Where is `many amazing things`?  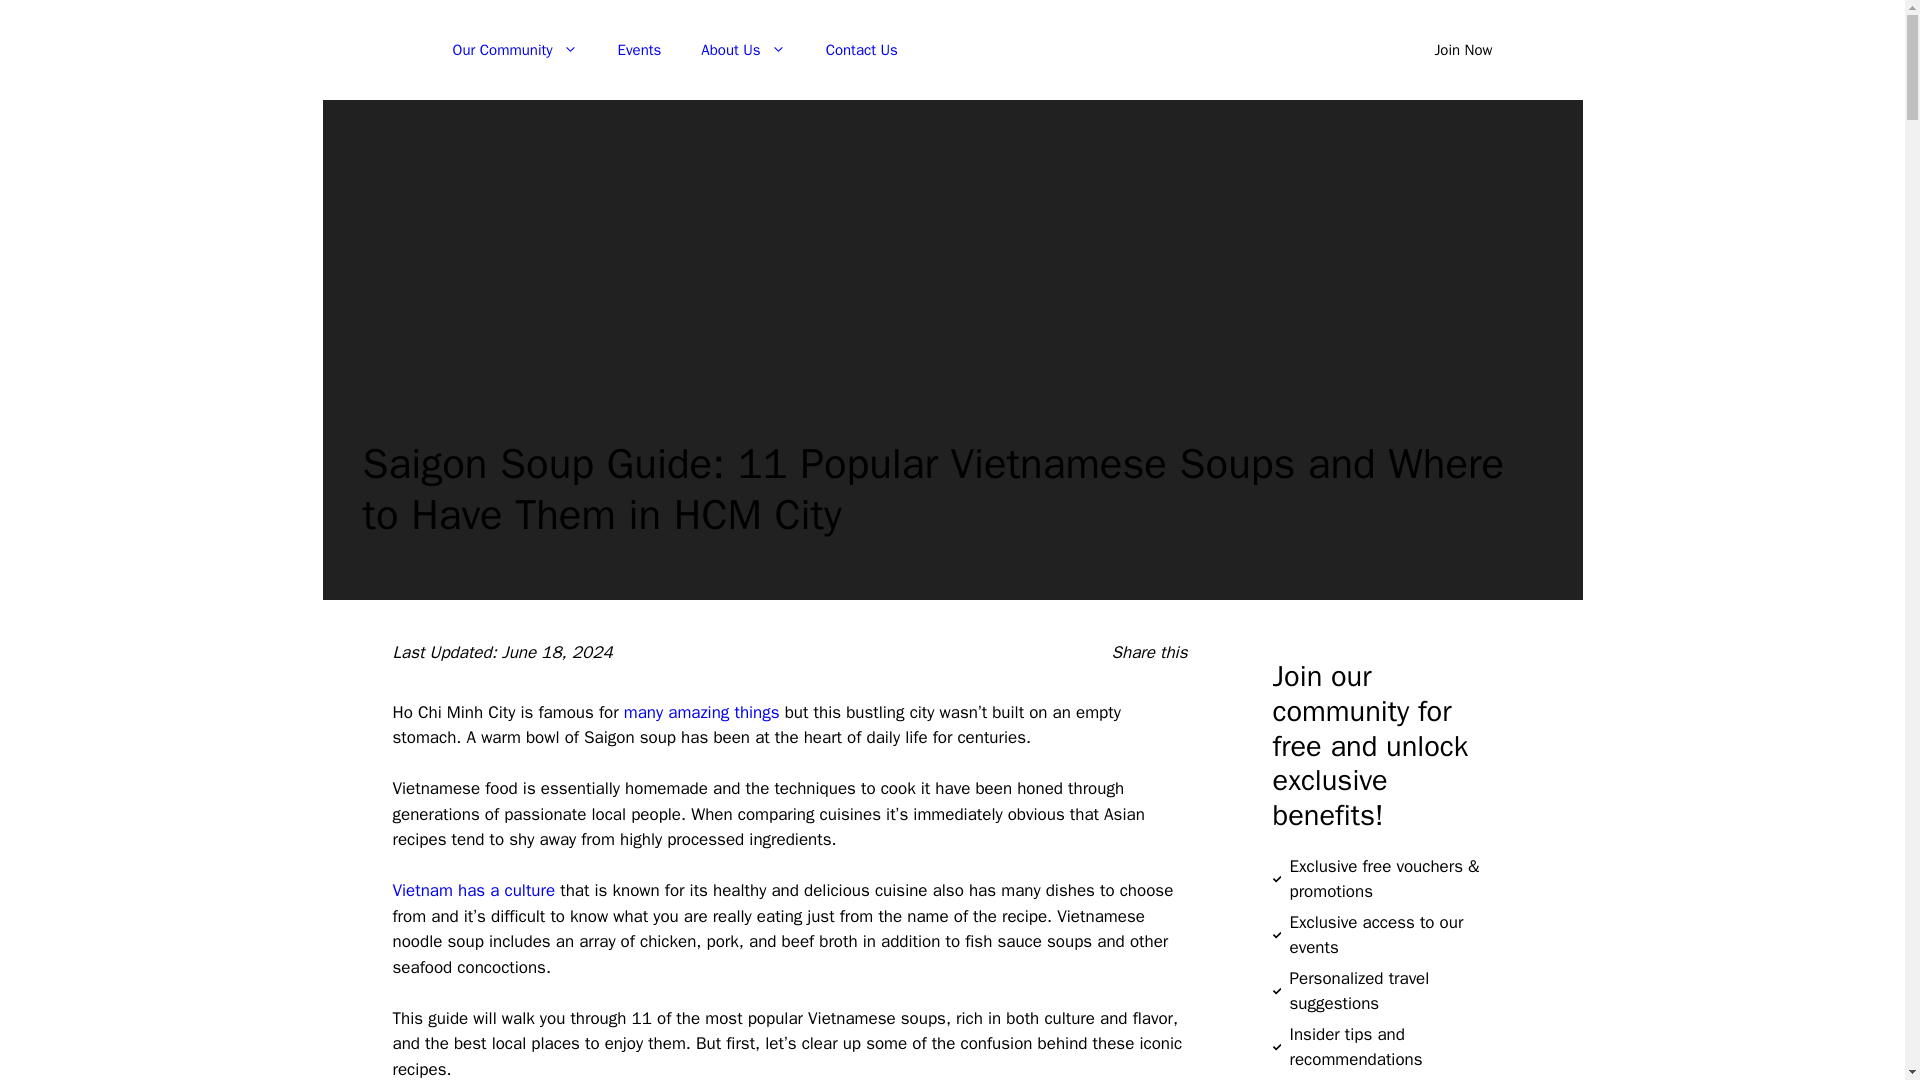 many amazing things is located at coordinates (702, 712).